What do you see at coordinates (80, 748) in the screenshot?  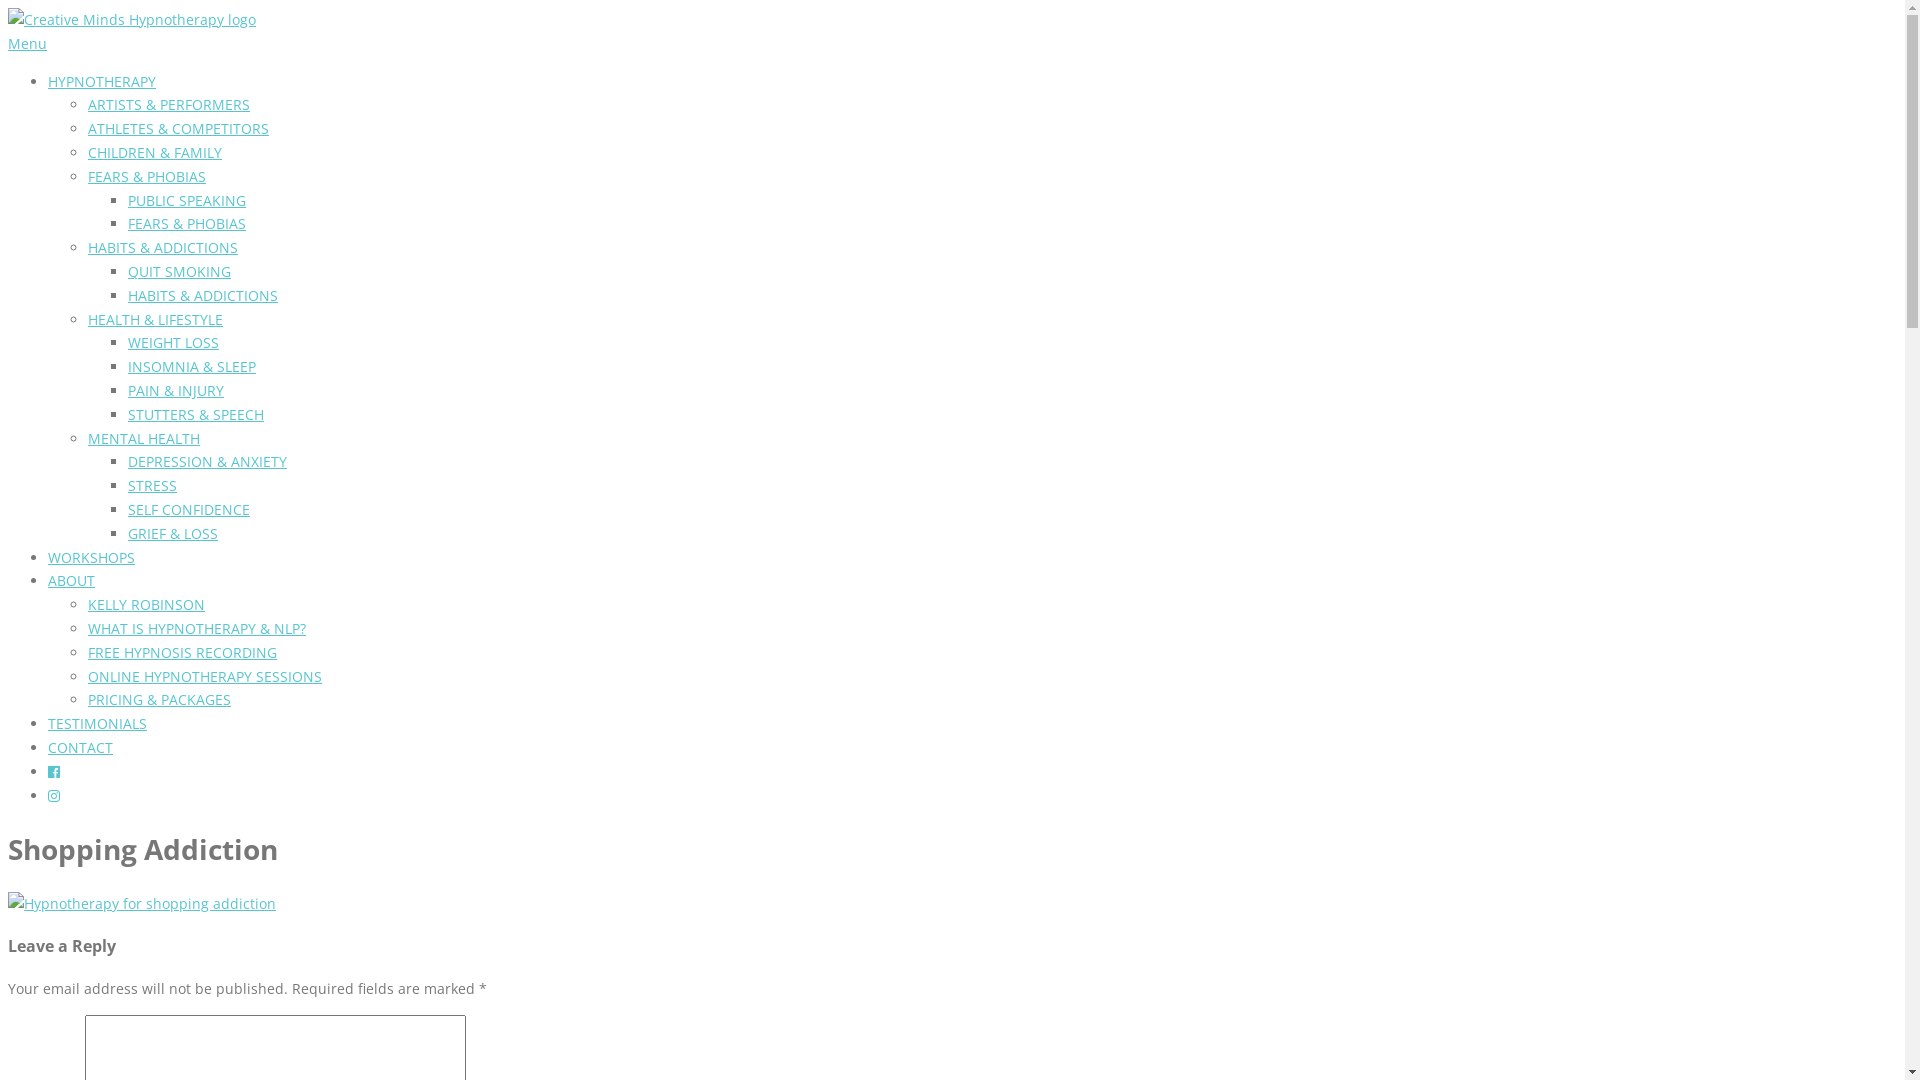 I see `CONTACT` at bounding box center [80, 748].